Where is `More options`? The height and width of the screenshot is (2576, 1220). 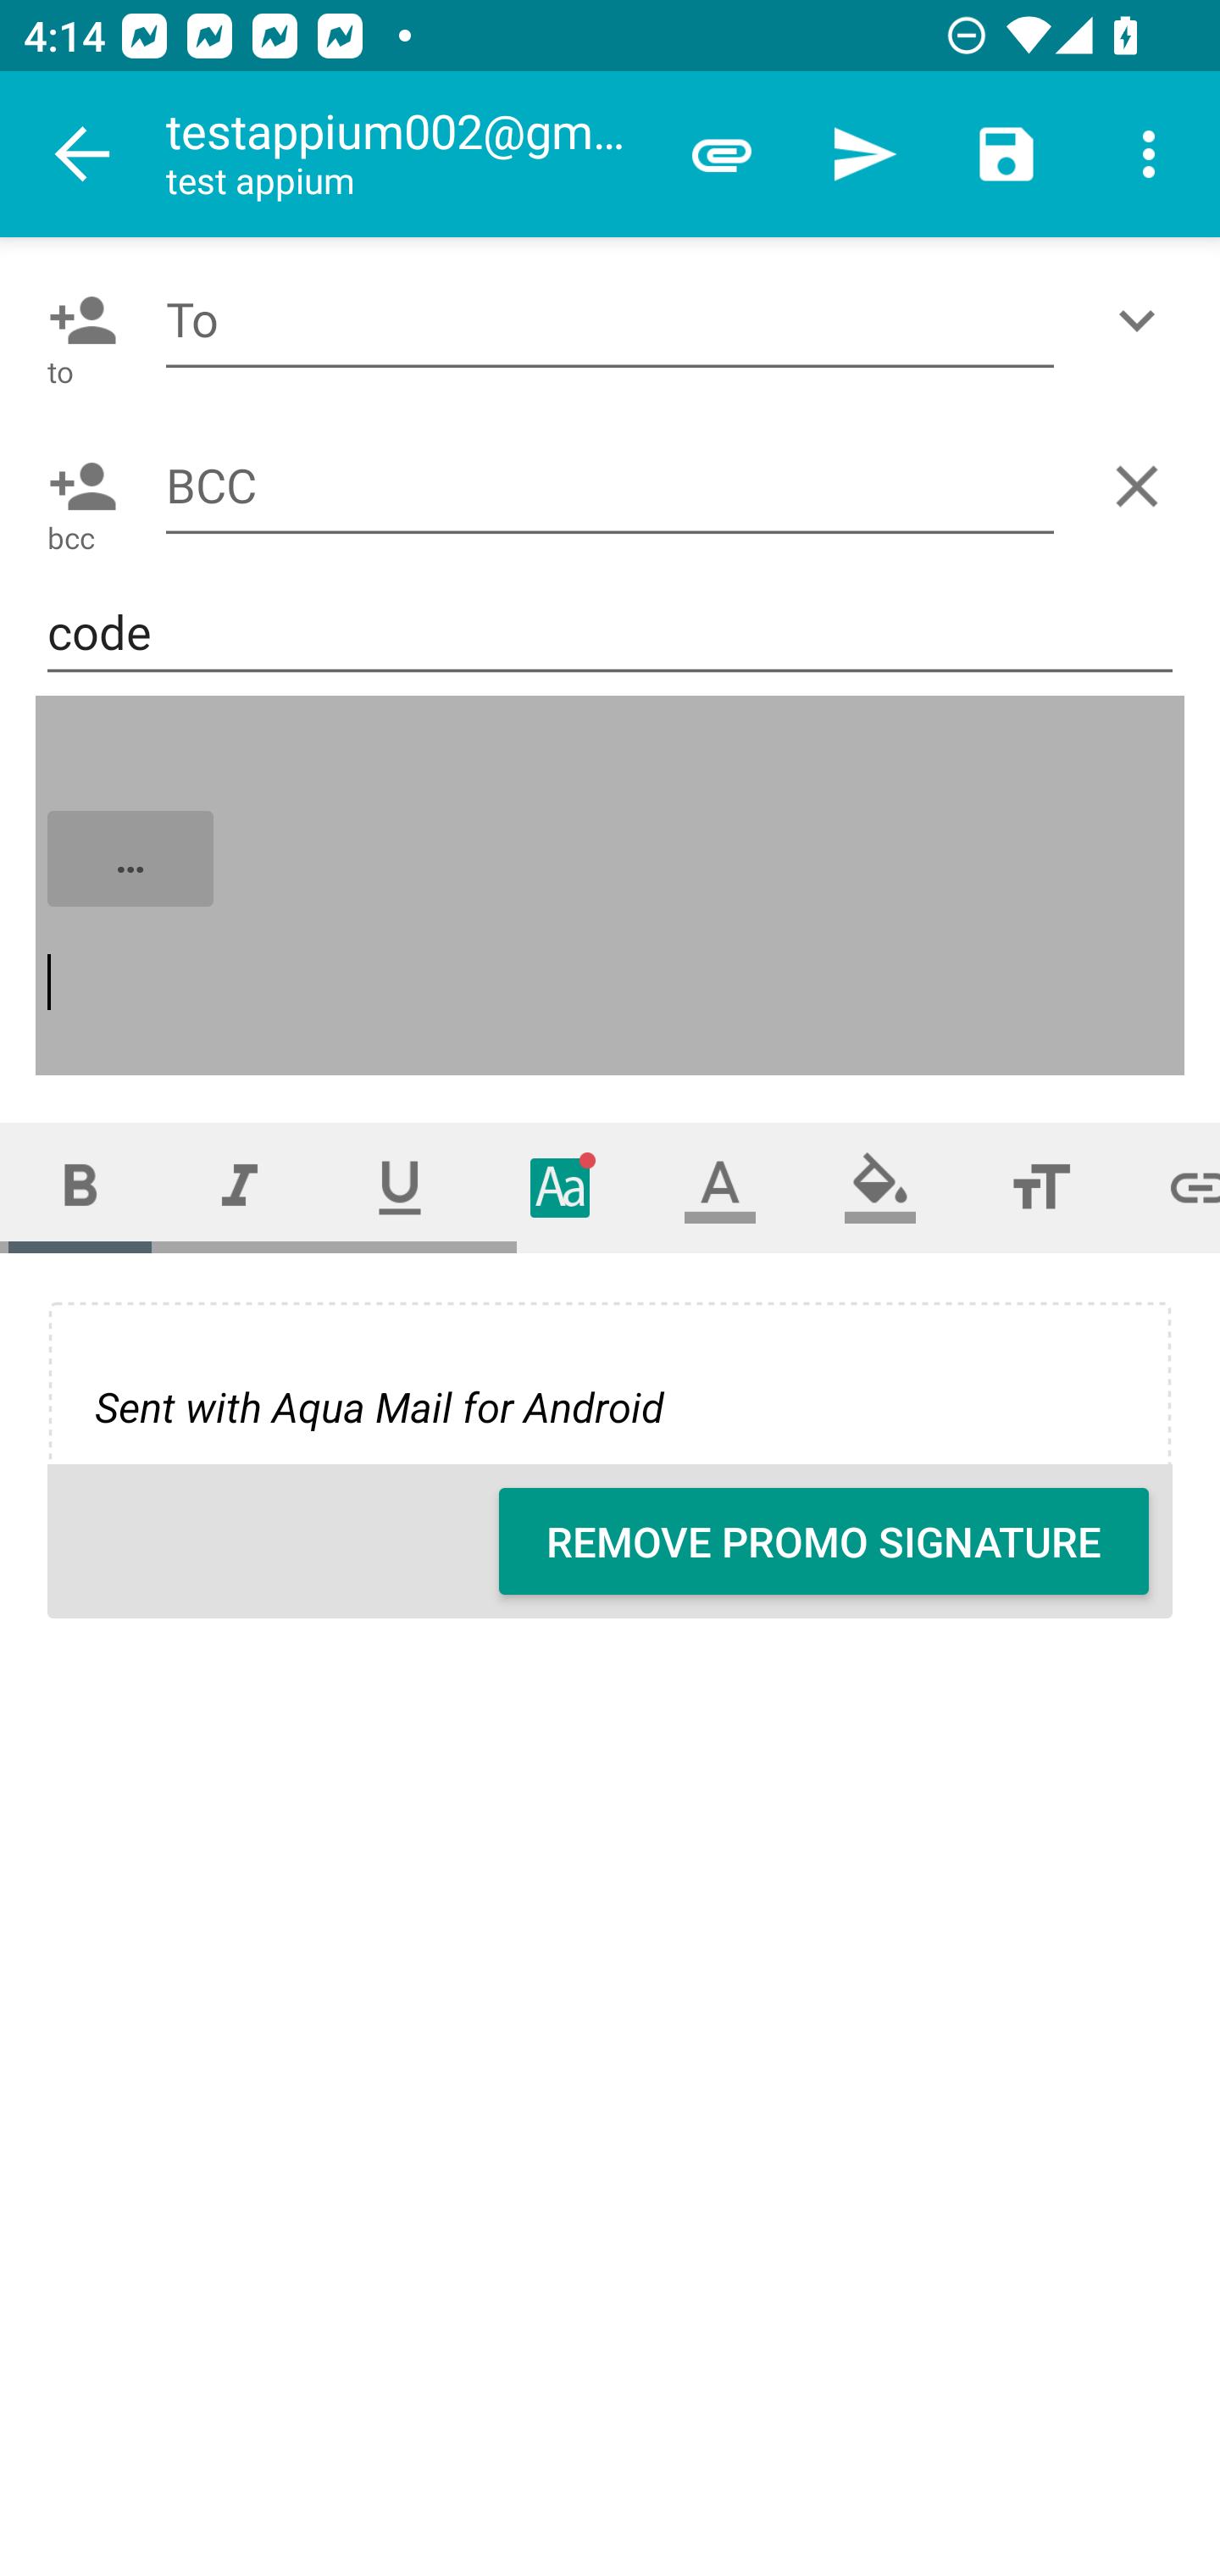 More options is located at coordinates (1149, 154).